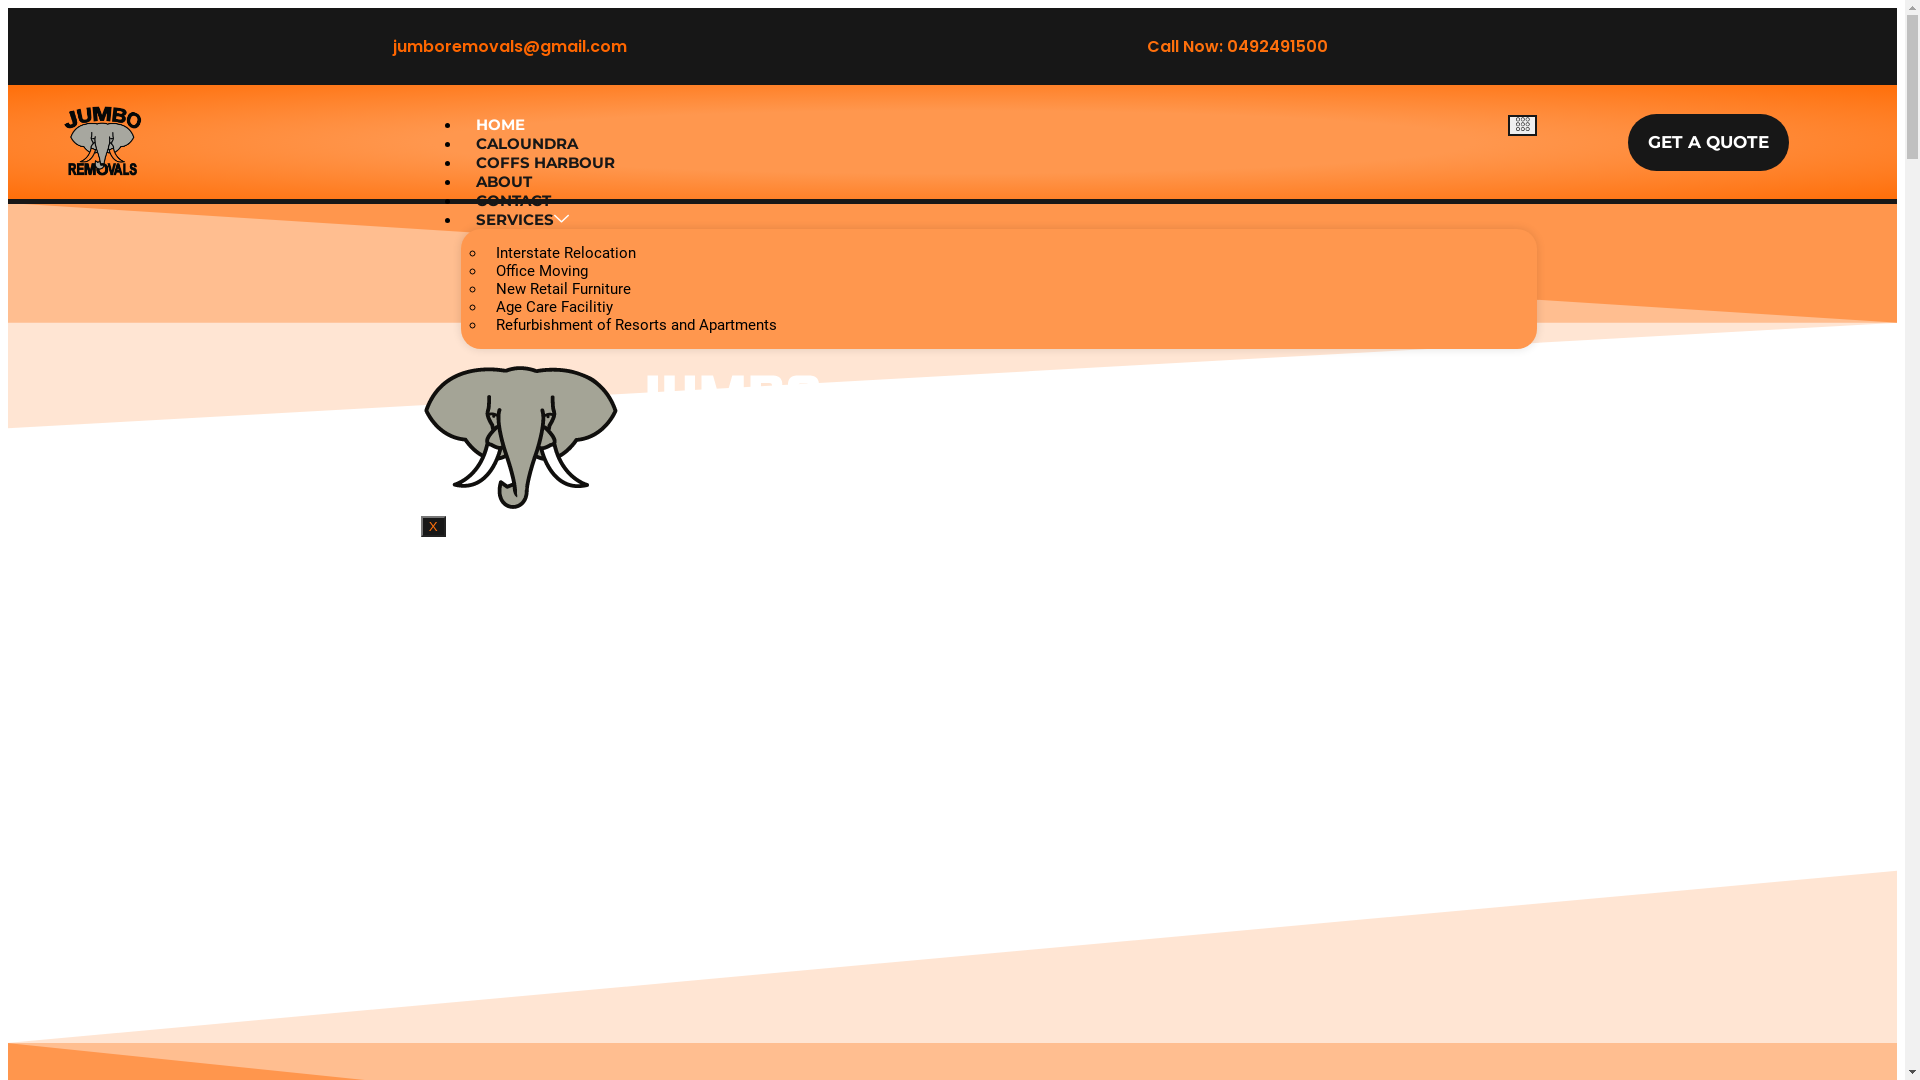 Image resolution: width=1920 pixels, height=1080 pixels. I want to click on New Retail Furniture, so click(564, 289).